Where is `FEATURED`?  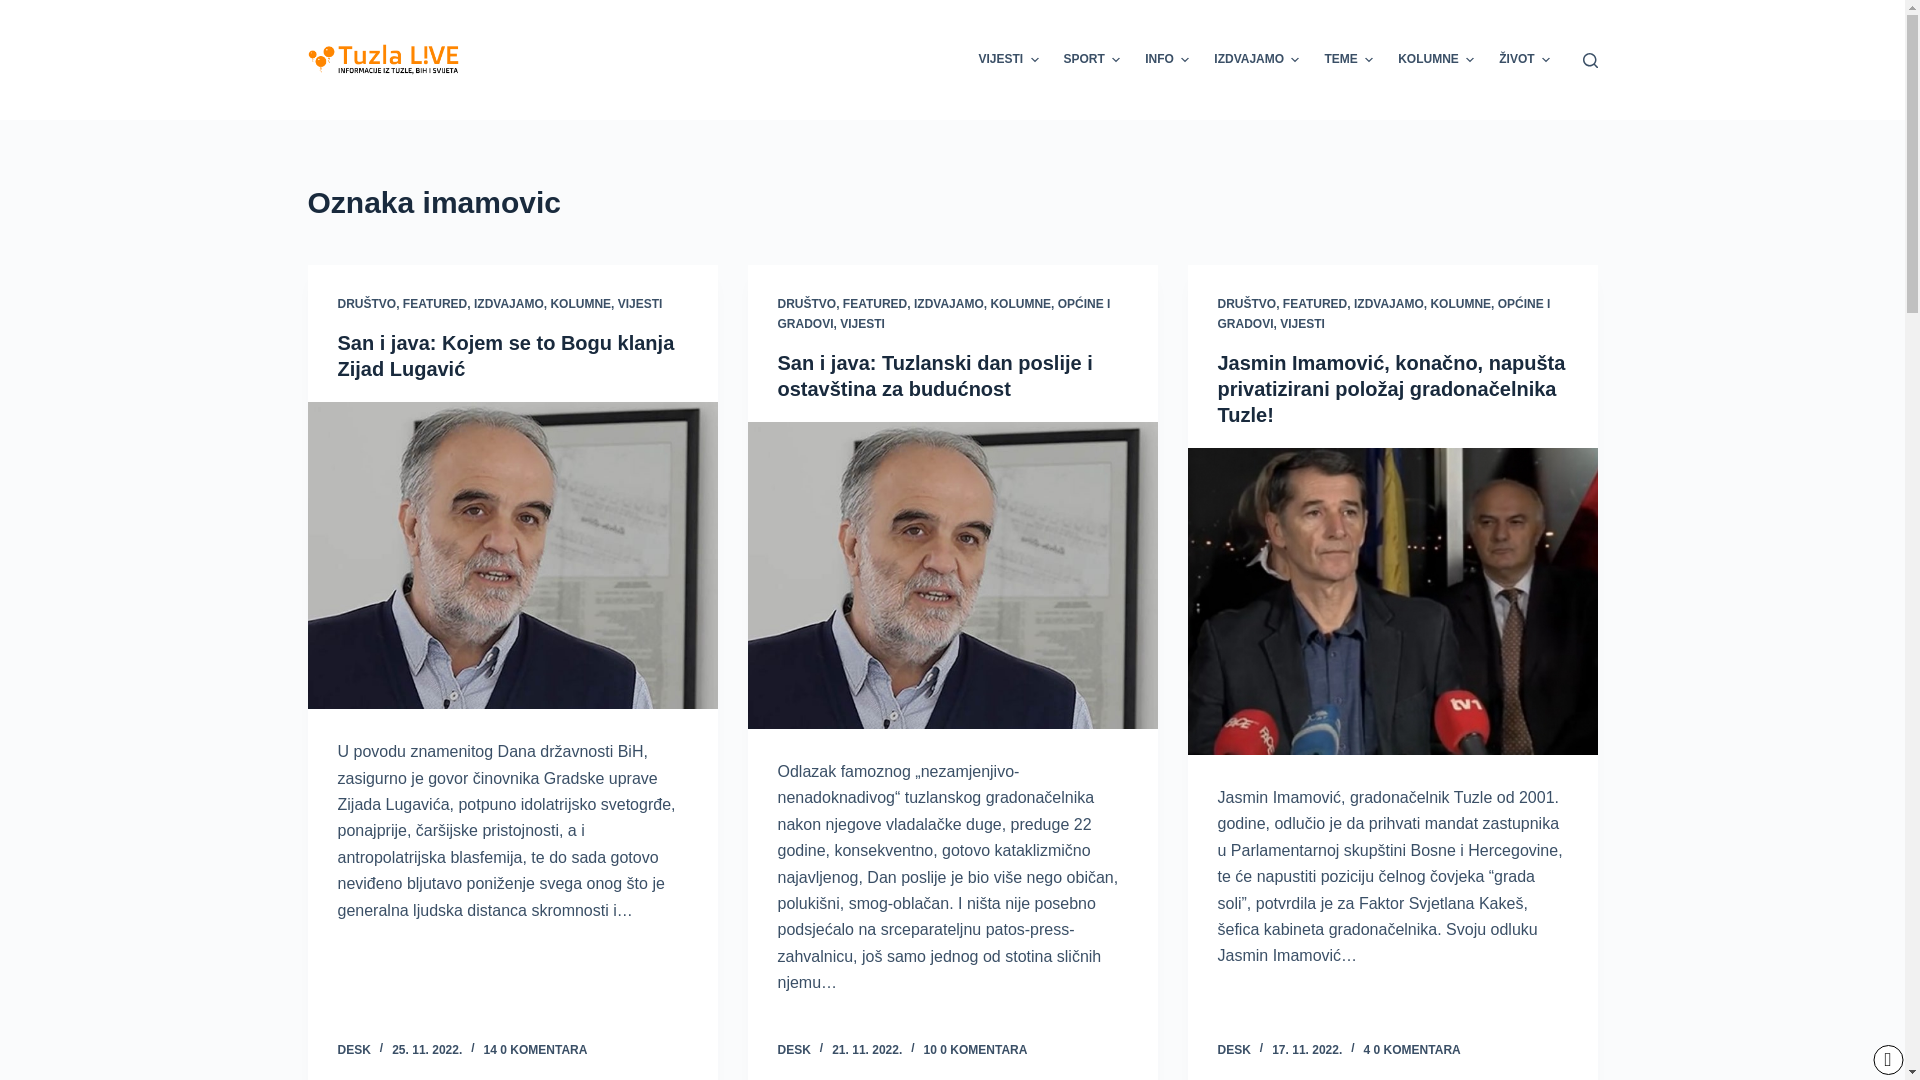 FEATURED is located at coordinates (435, 304).